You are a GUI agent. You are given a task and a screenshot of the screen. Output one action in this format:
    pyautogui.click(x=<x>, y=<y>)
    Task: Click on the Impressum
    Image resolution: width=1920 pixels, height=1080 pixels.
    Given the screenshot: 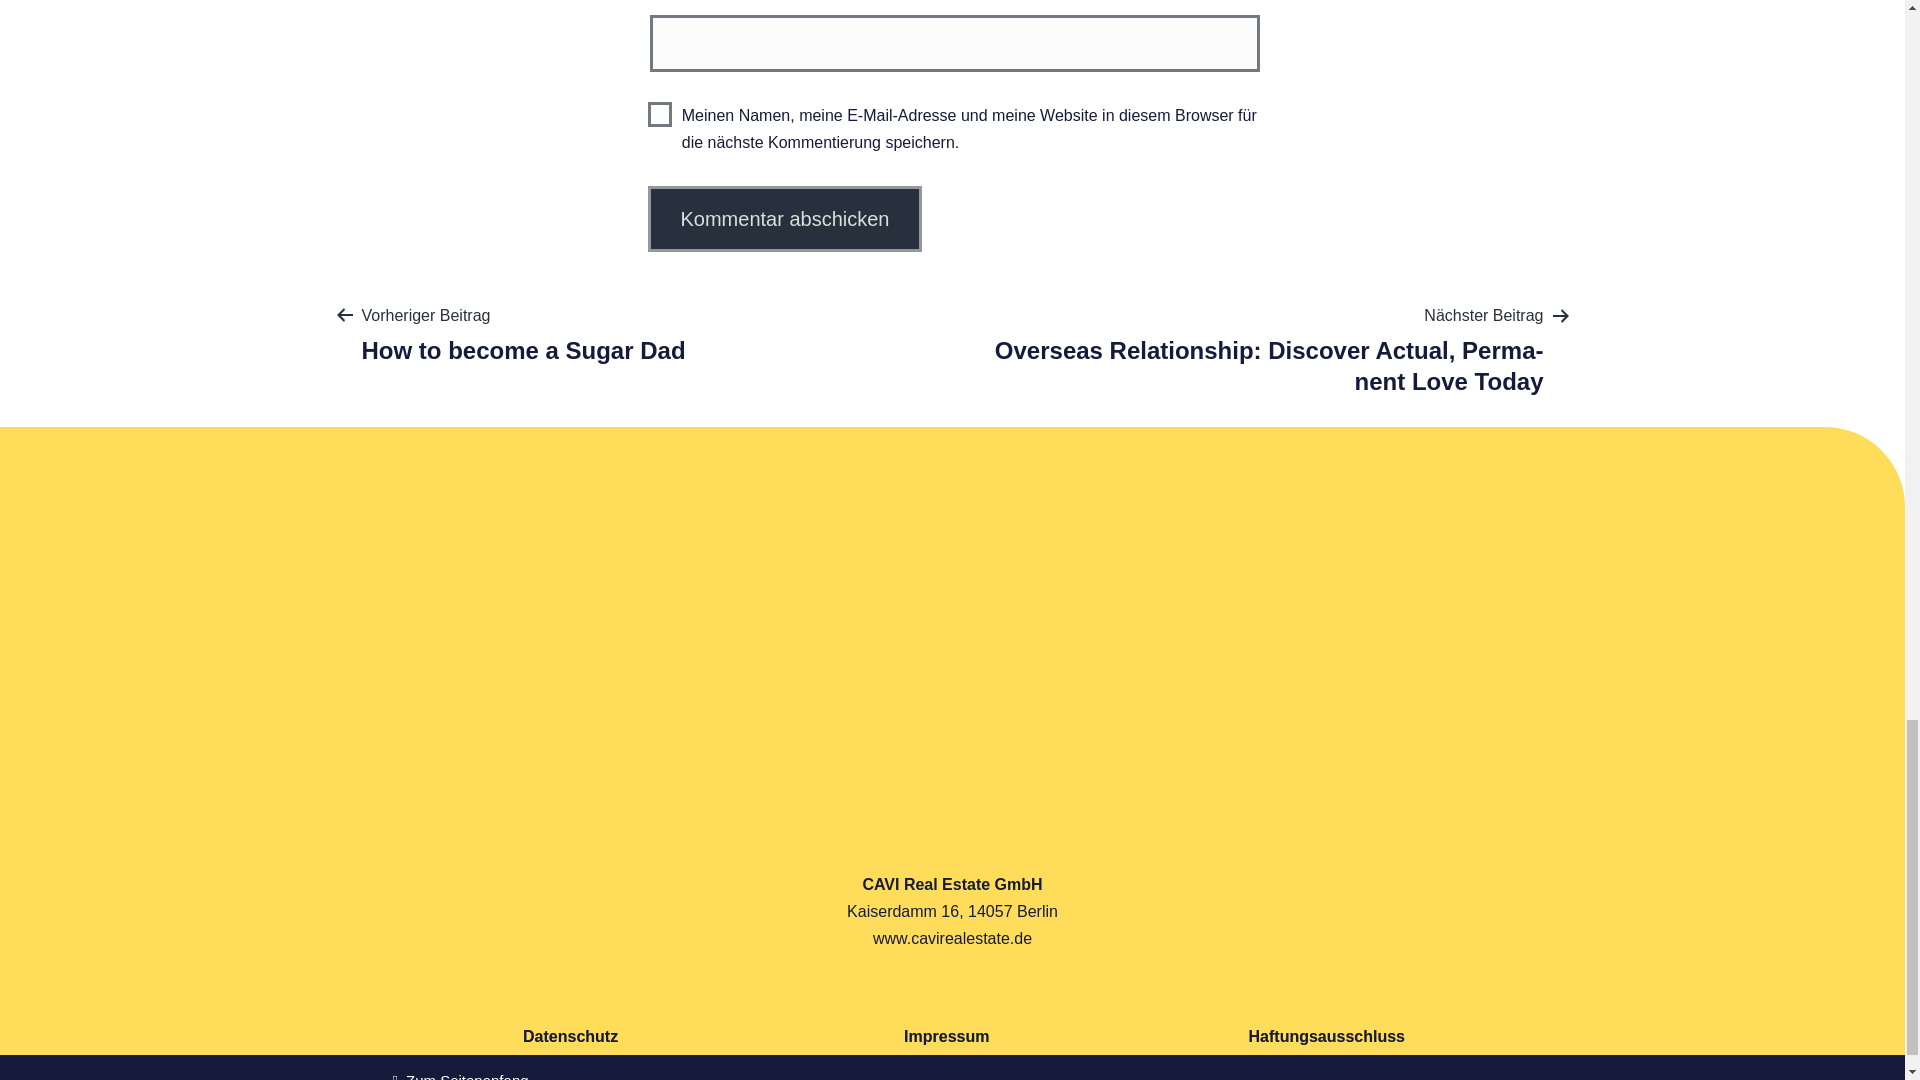 What is the action you would take?
    pyautogui.click(x=946, y=1037)
    